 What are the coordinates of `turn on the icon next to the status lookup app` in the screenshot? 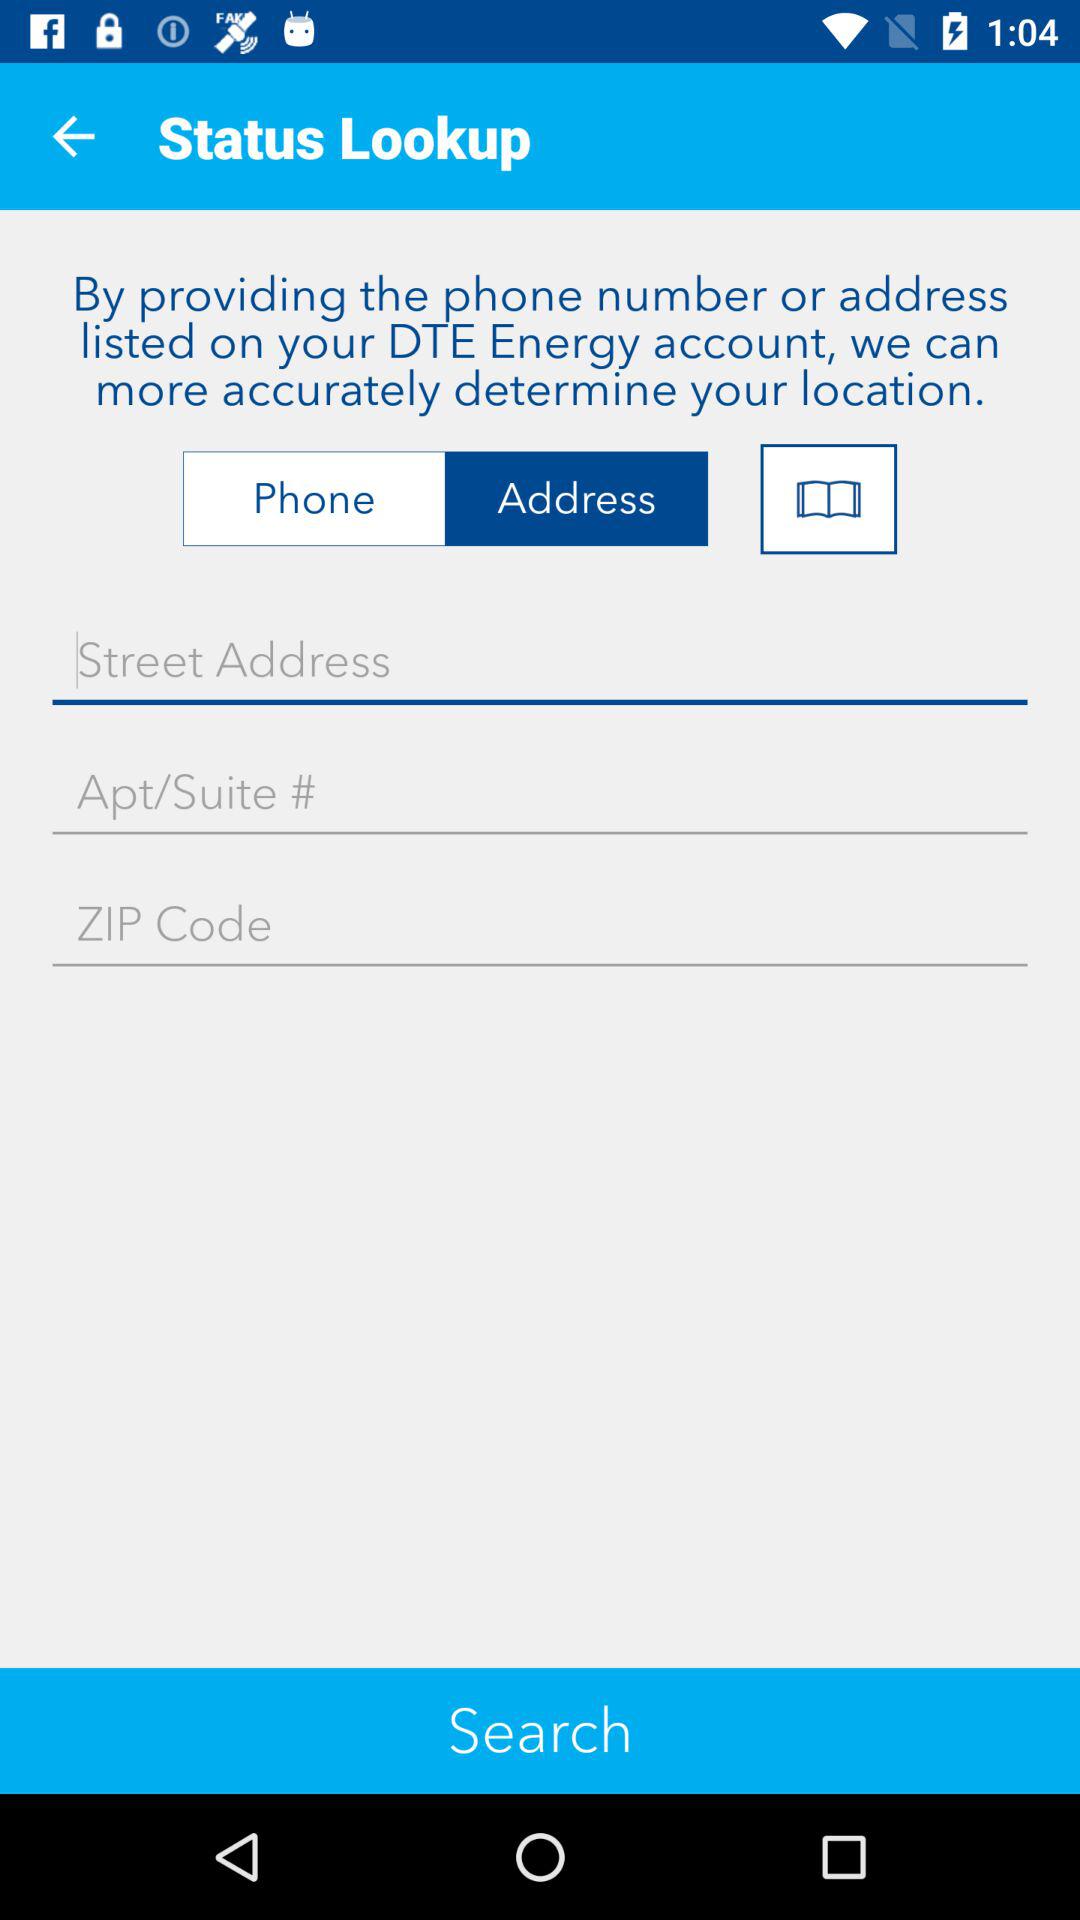 It's located at (73, 136).